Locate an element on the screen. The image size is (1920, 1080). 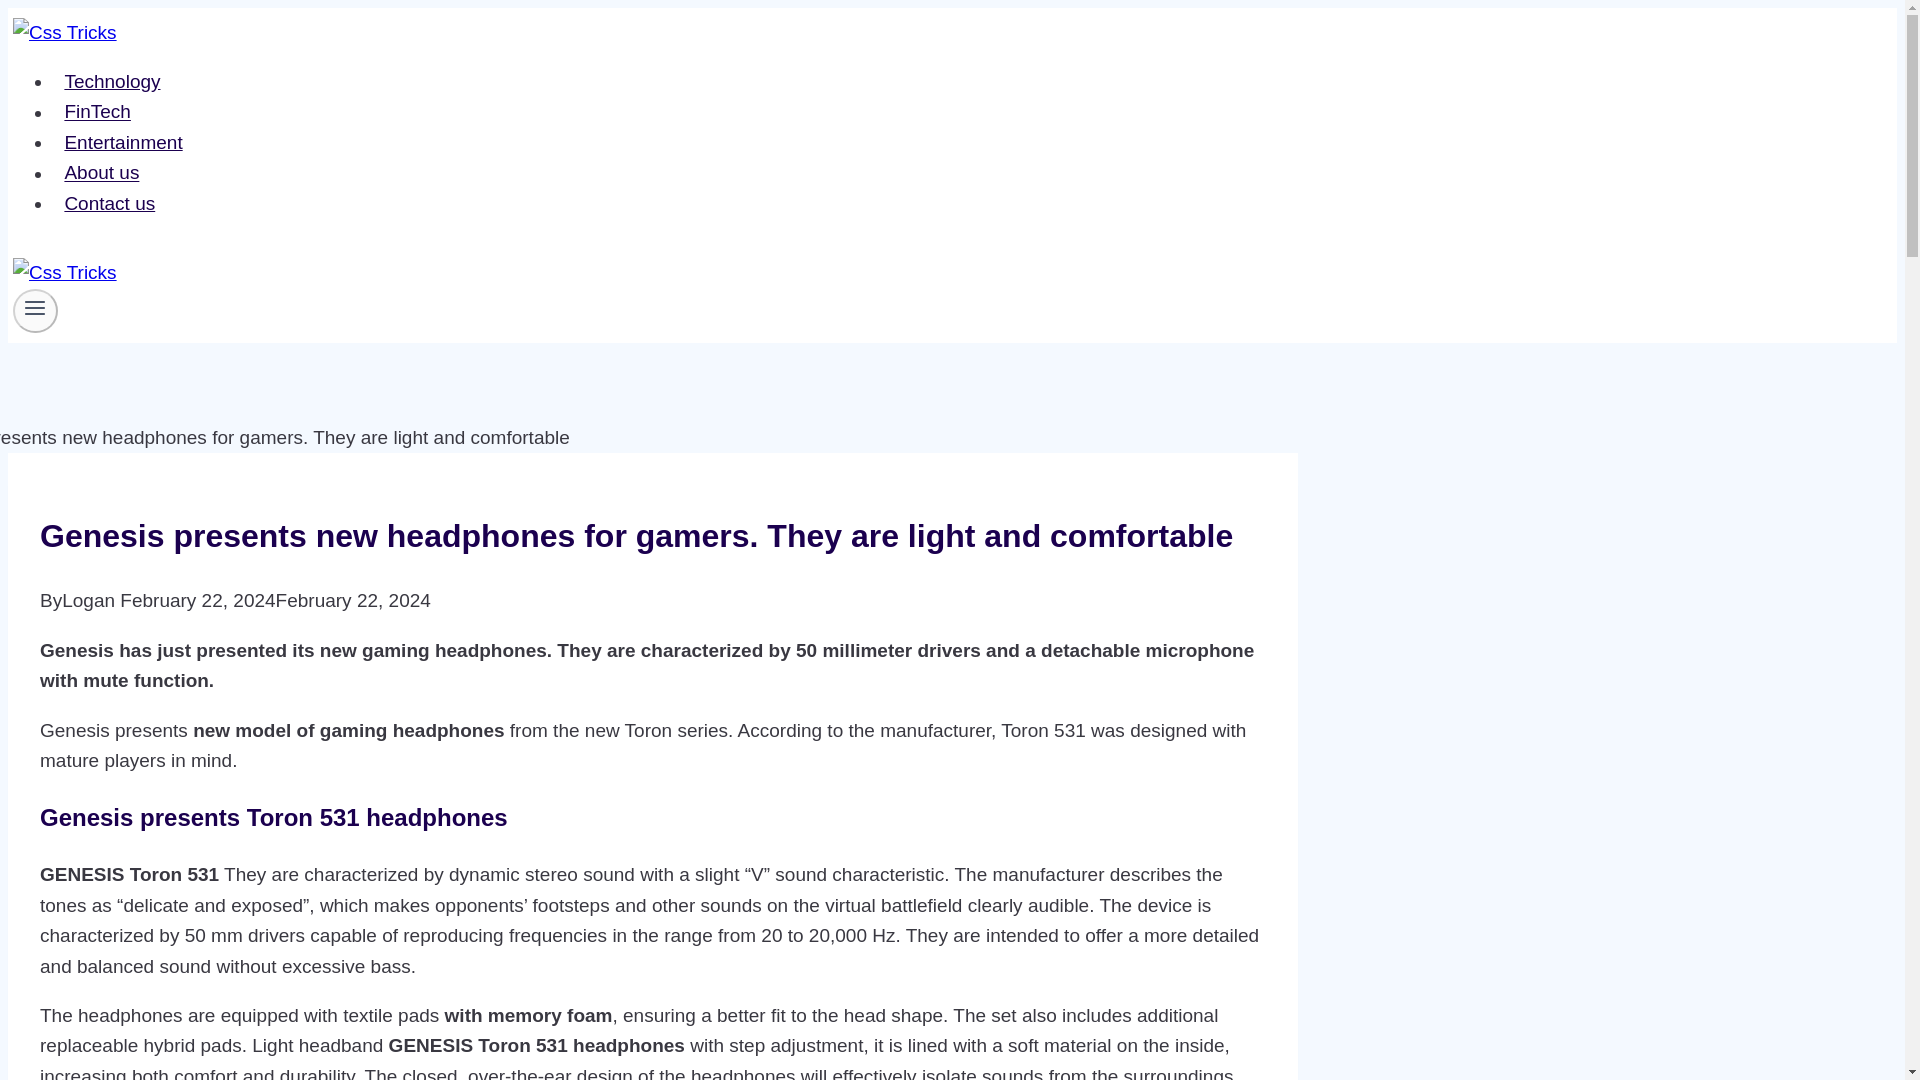
Entertainment is located at coordinates (123, 142).